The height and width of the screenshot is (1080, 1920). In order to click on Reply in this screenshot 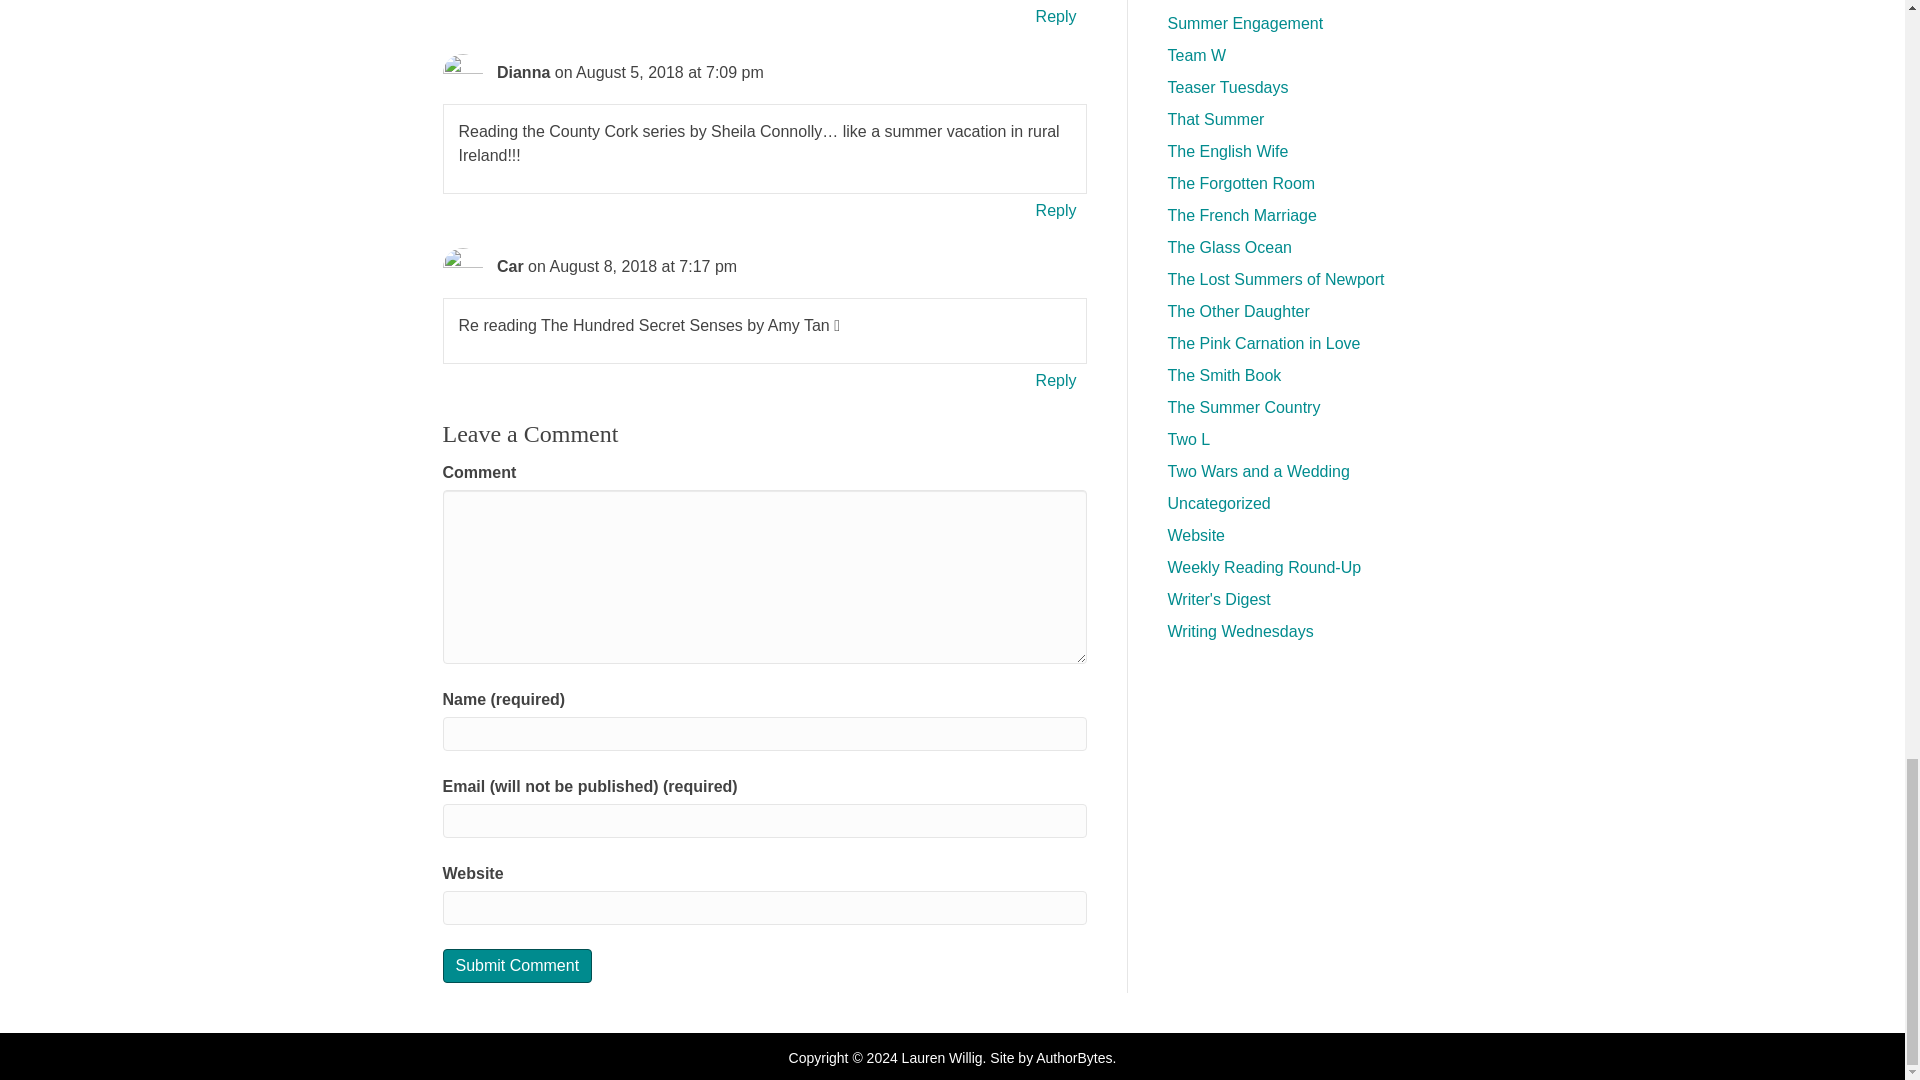, I will do `click(1056, 210)`.